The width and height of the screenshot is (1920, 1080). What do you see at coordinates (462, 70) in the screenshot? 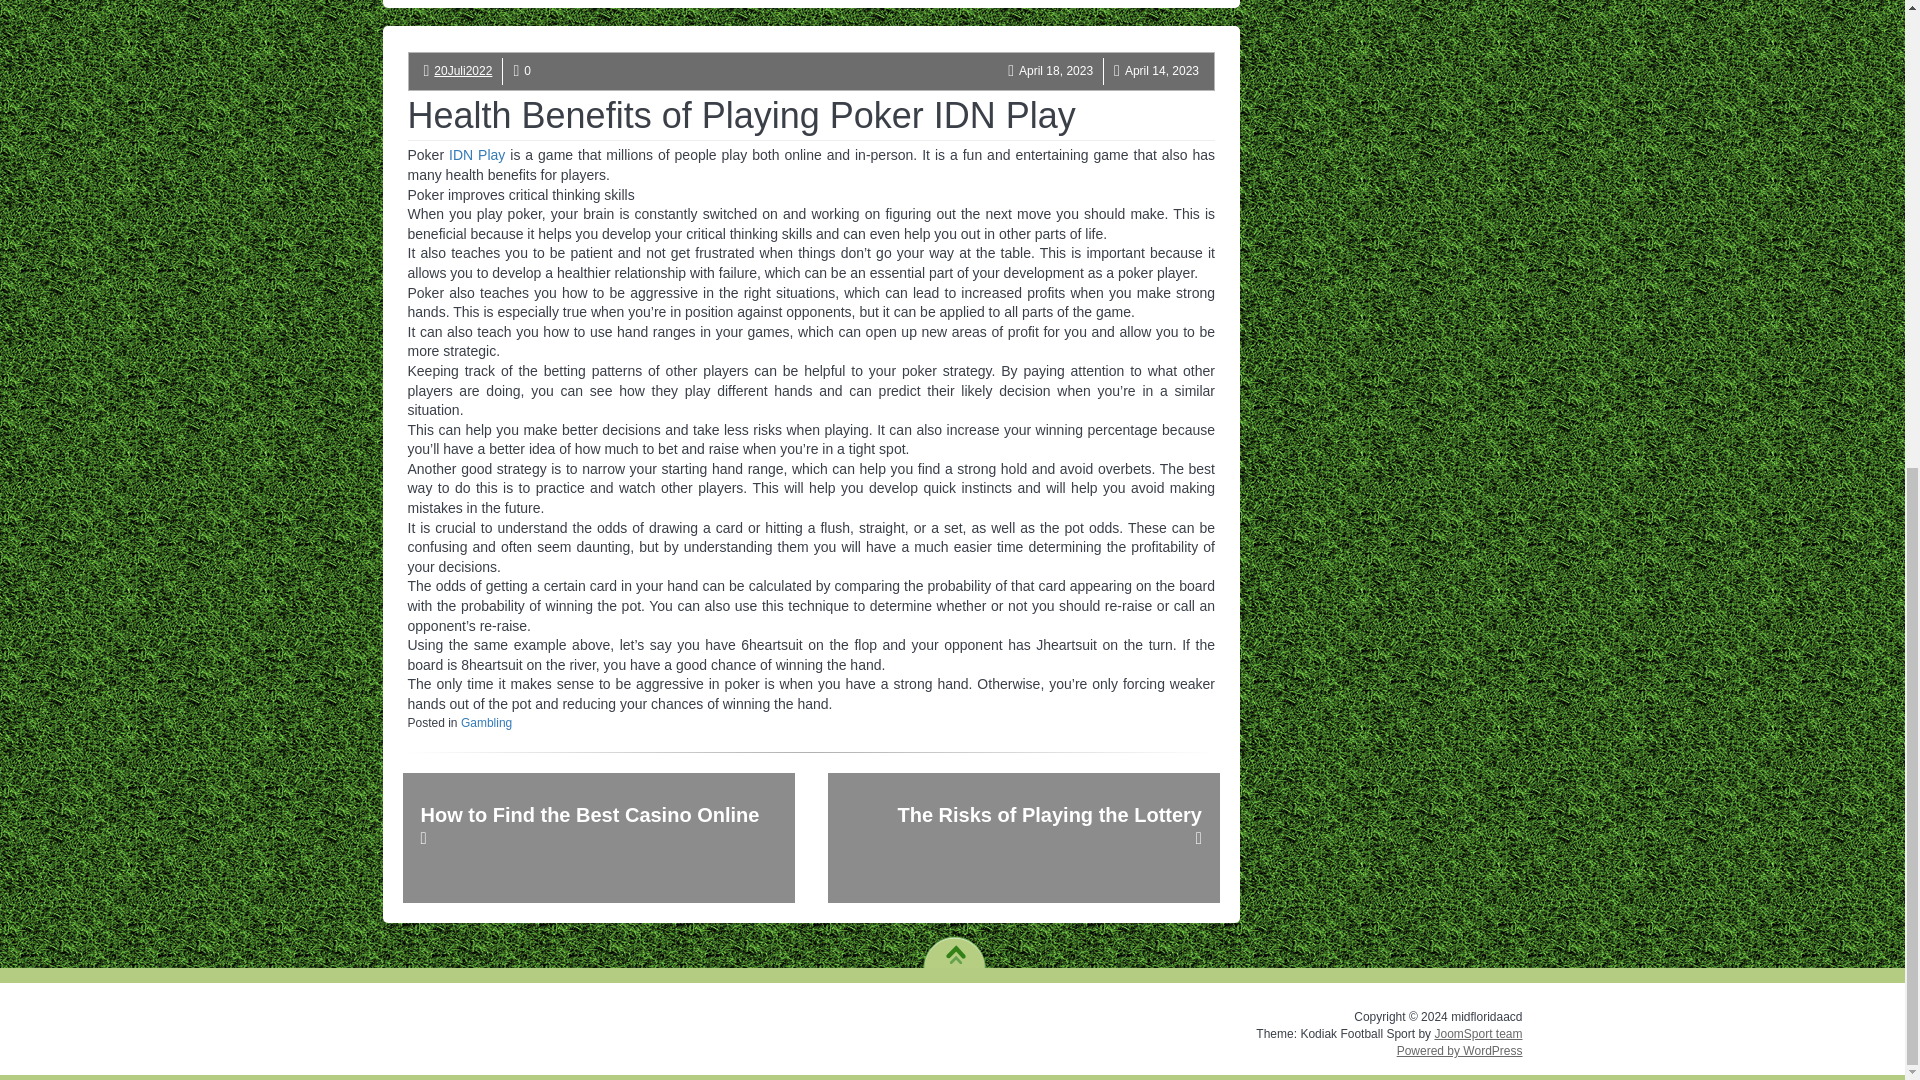
I see `20Juli2022` at bounding box center [462, 70].